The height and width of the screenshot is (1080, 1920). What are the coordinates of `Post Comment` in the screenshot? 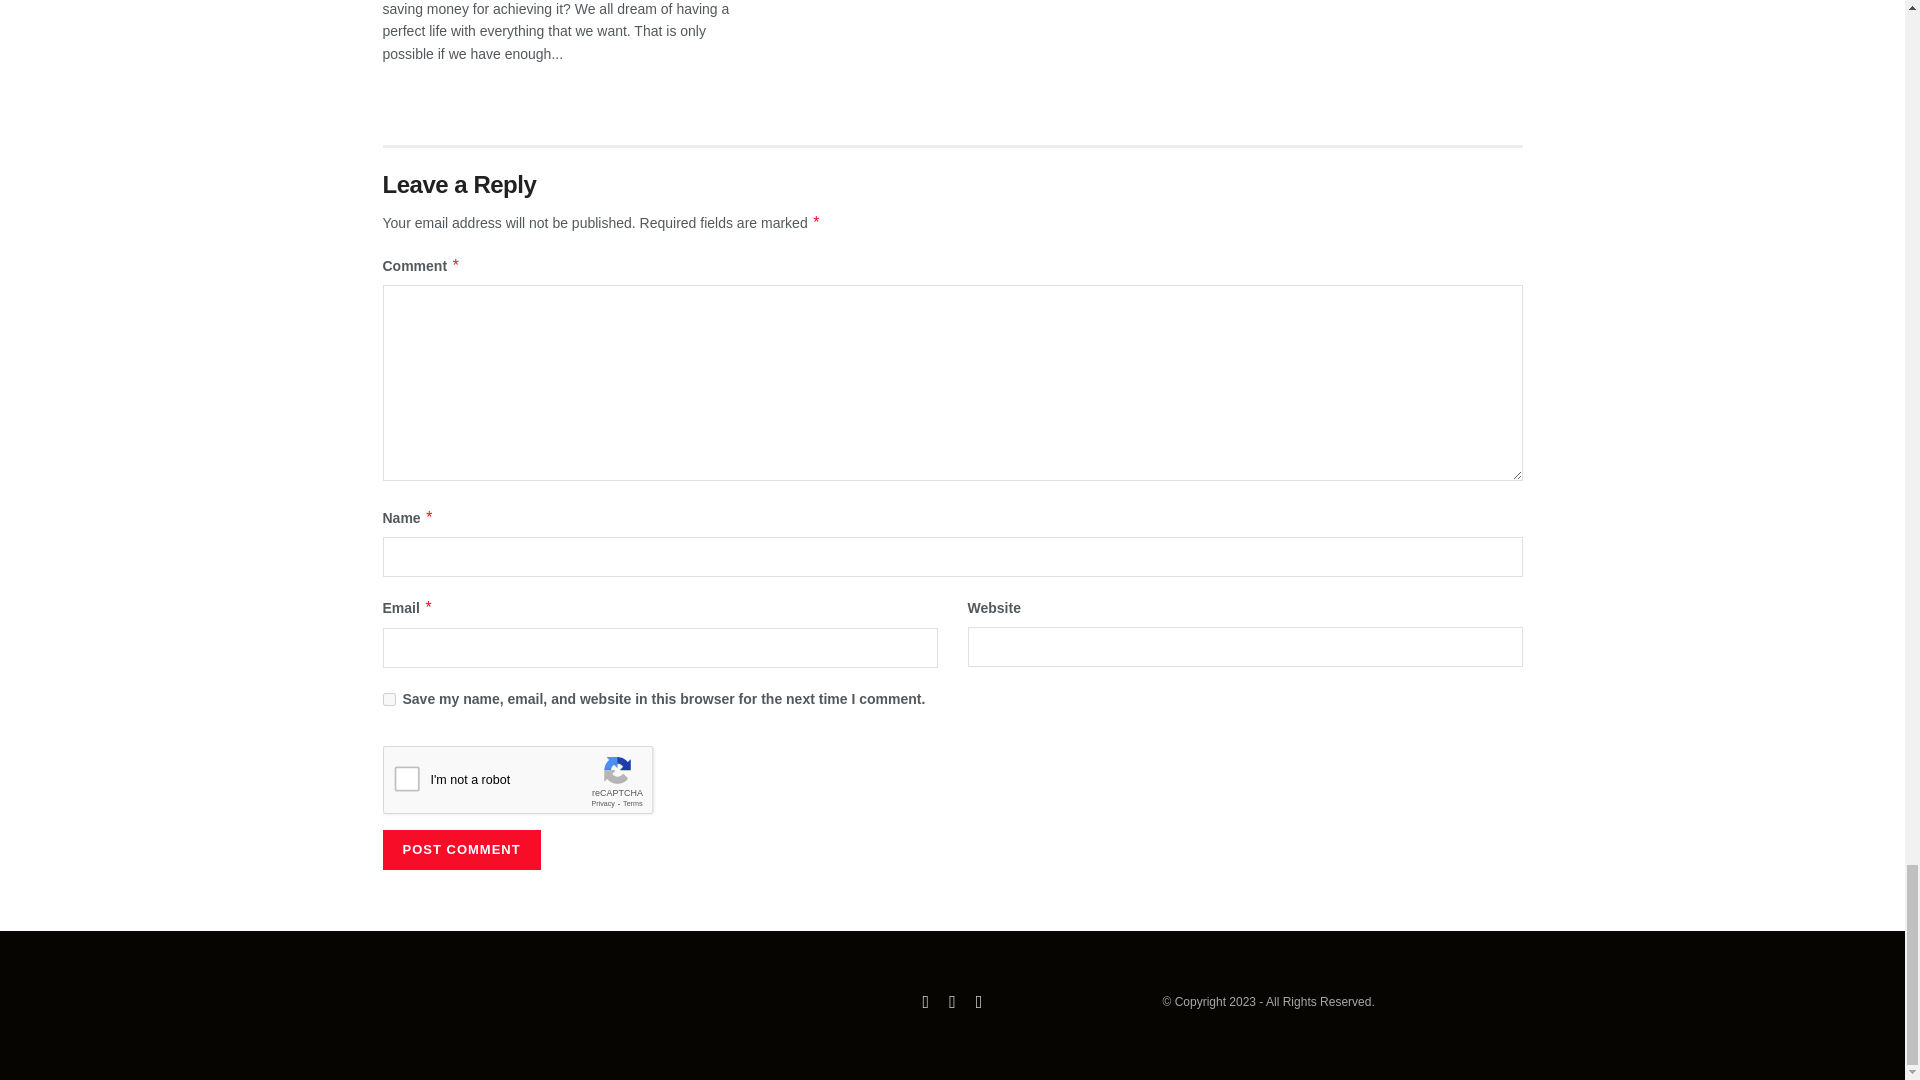 It's located at (460, 850).